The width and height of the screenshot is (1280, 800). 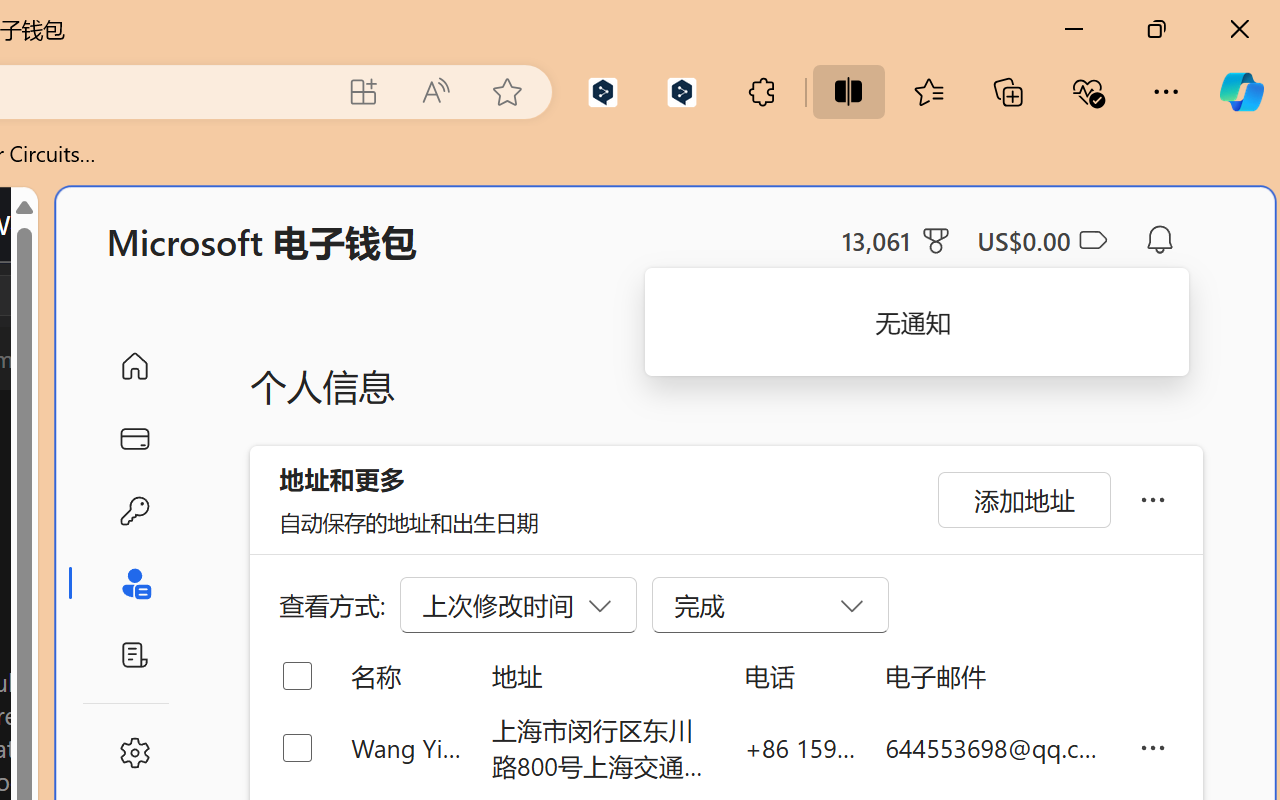 I want to click on Class: ___1lmltc5 f1agt3bx f12qytpq, so click(x=1092, y=241).